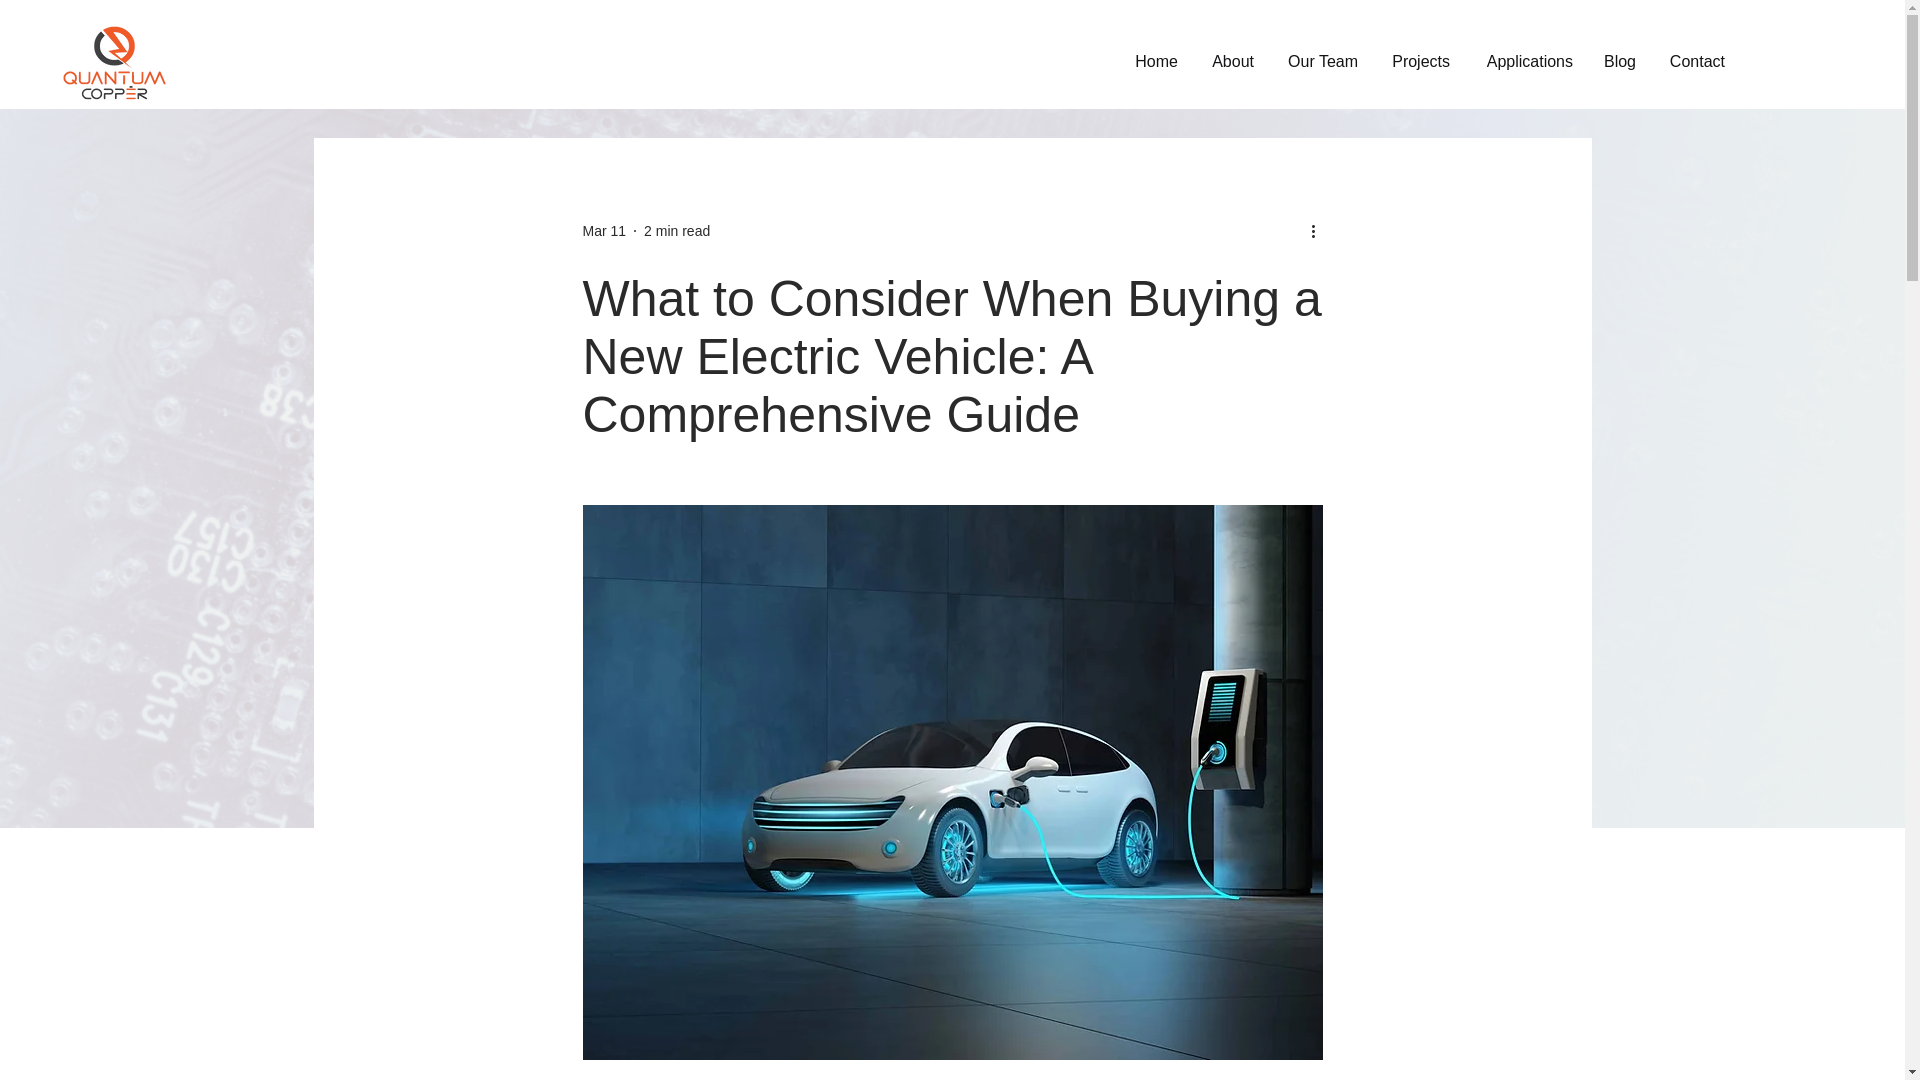 The image size is (1920, 1080). Describe the element at coordinates (1695, 61) in the screenshot. I see `Contact` at that location.